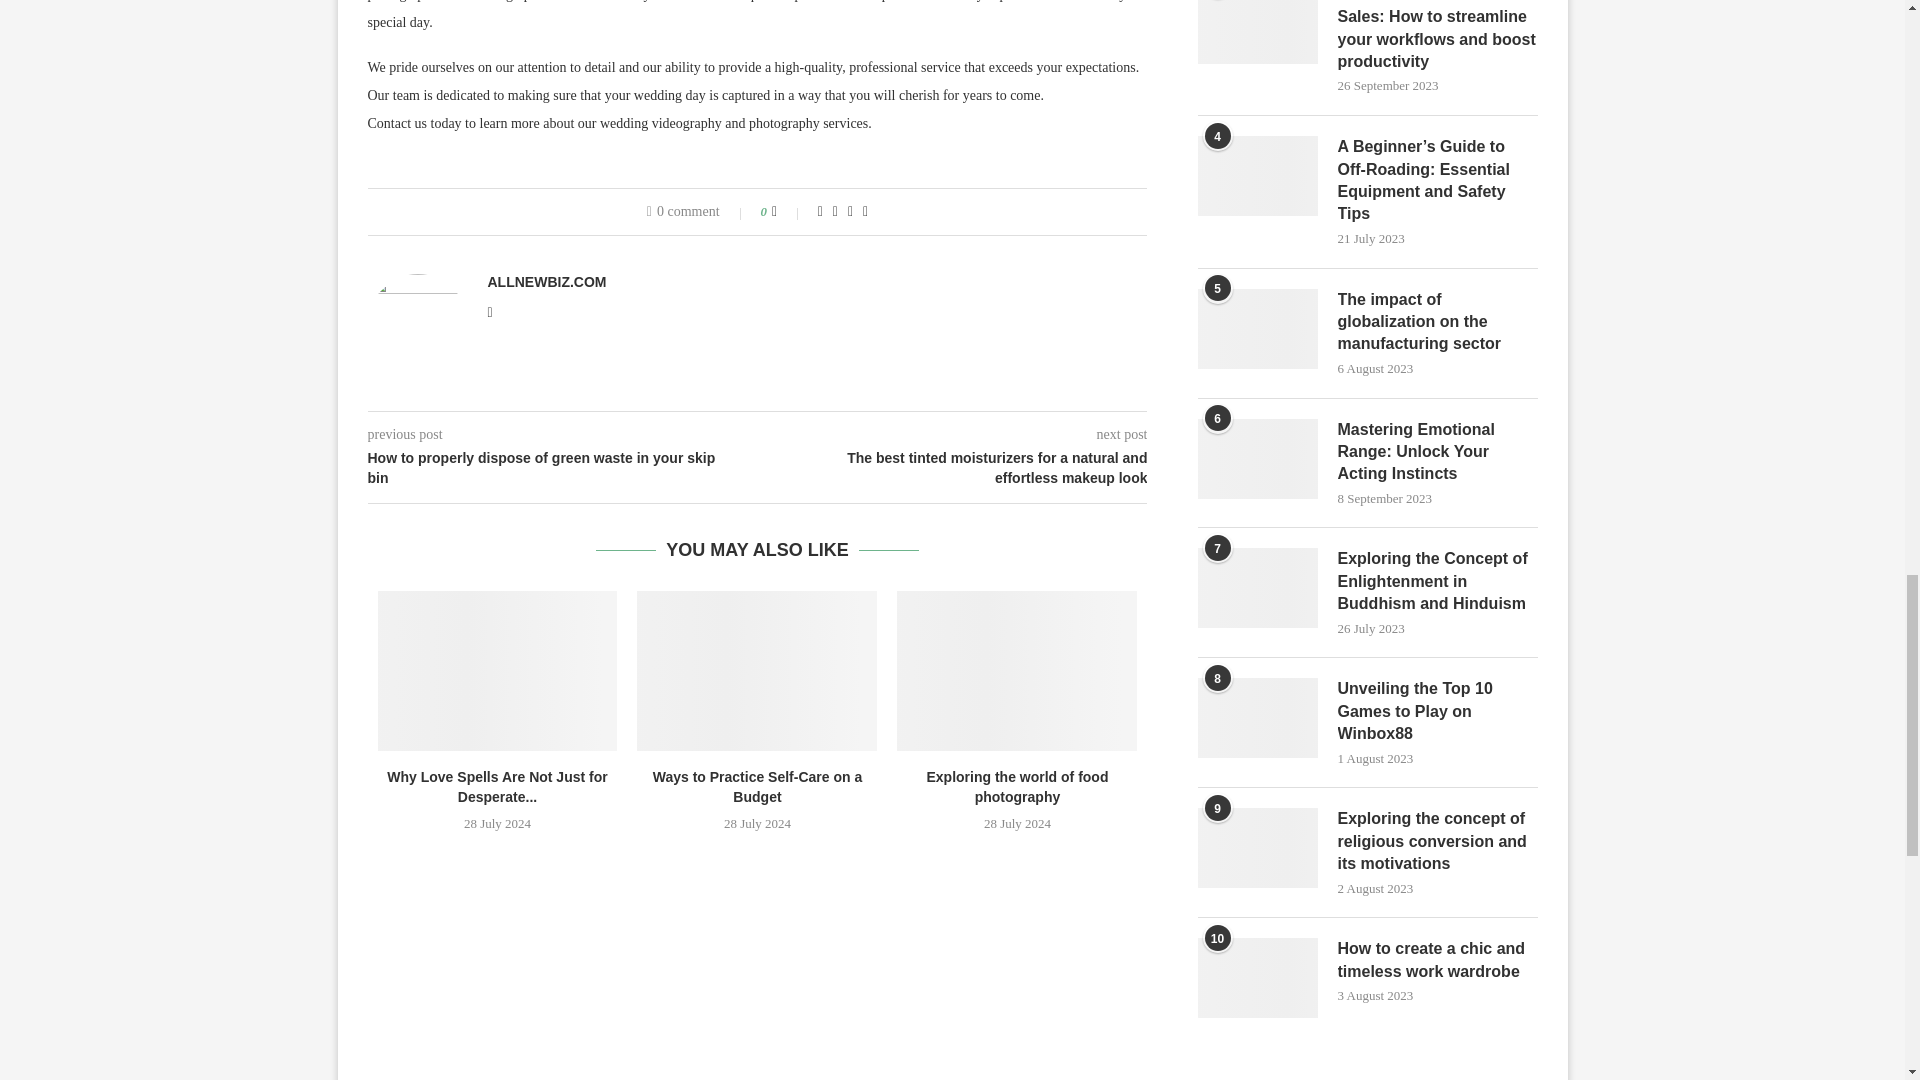 The height and width of the screenshot is (1080, 1920). I want to click on Ways to Practice Self-Care on a Budget, so click(757, 670).